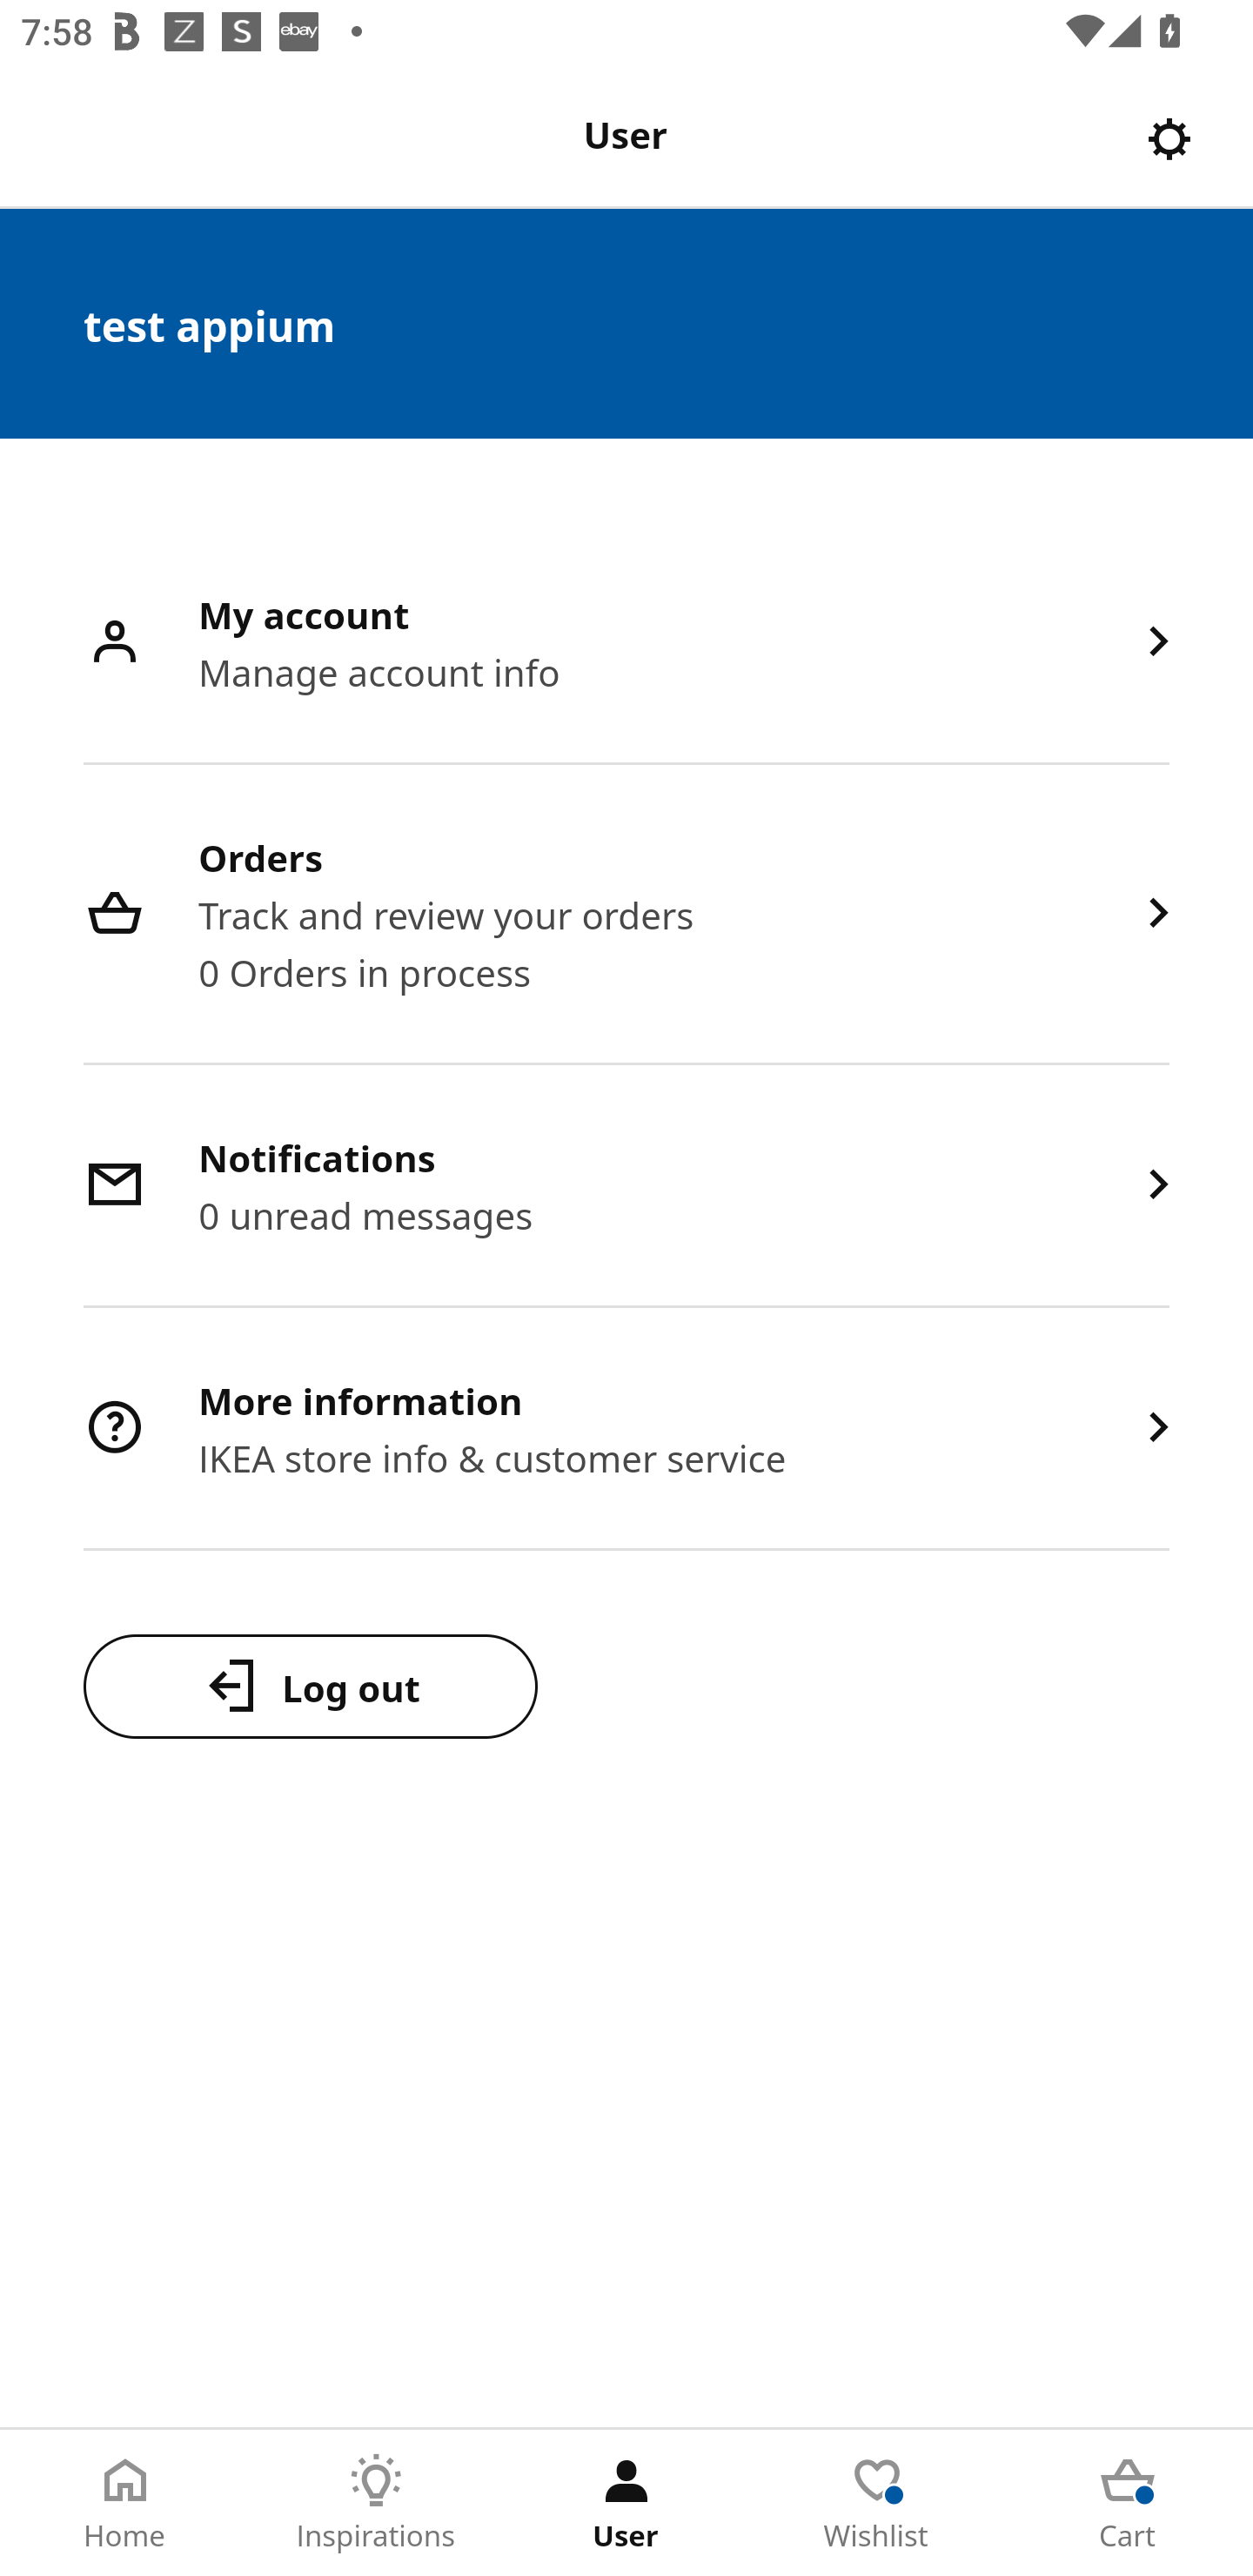 This screenshot has width=1253, height=2576. I want to click on My account
Manage account info, so click(626, 644).